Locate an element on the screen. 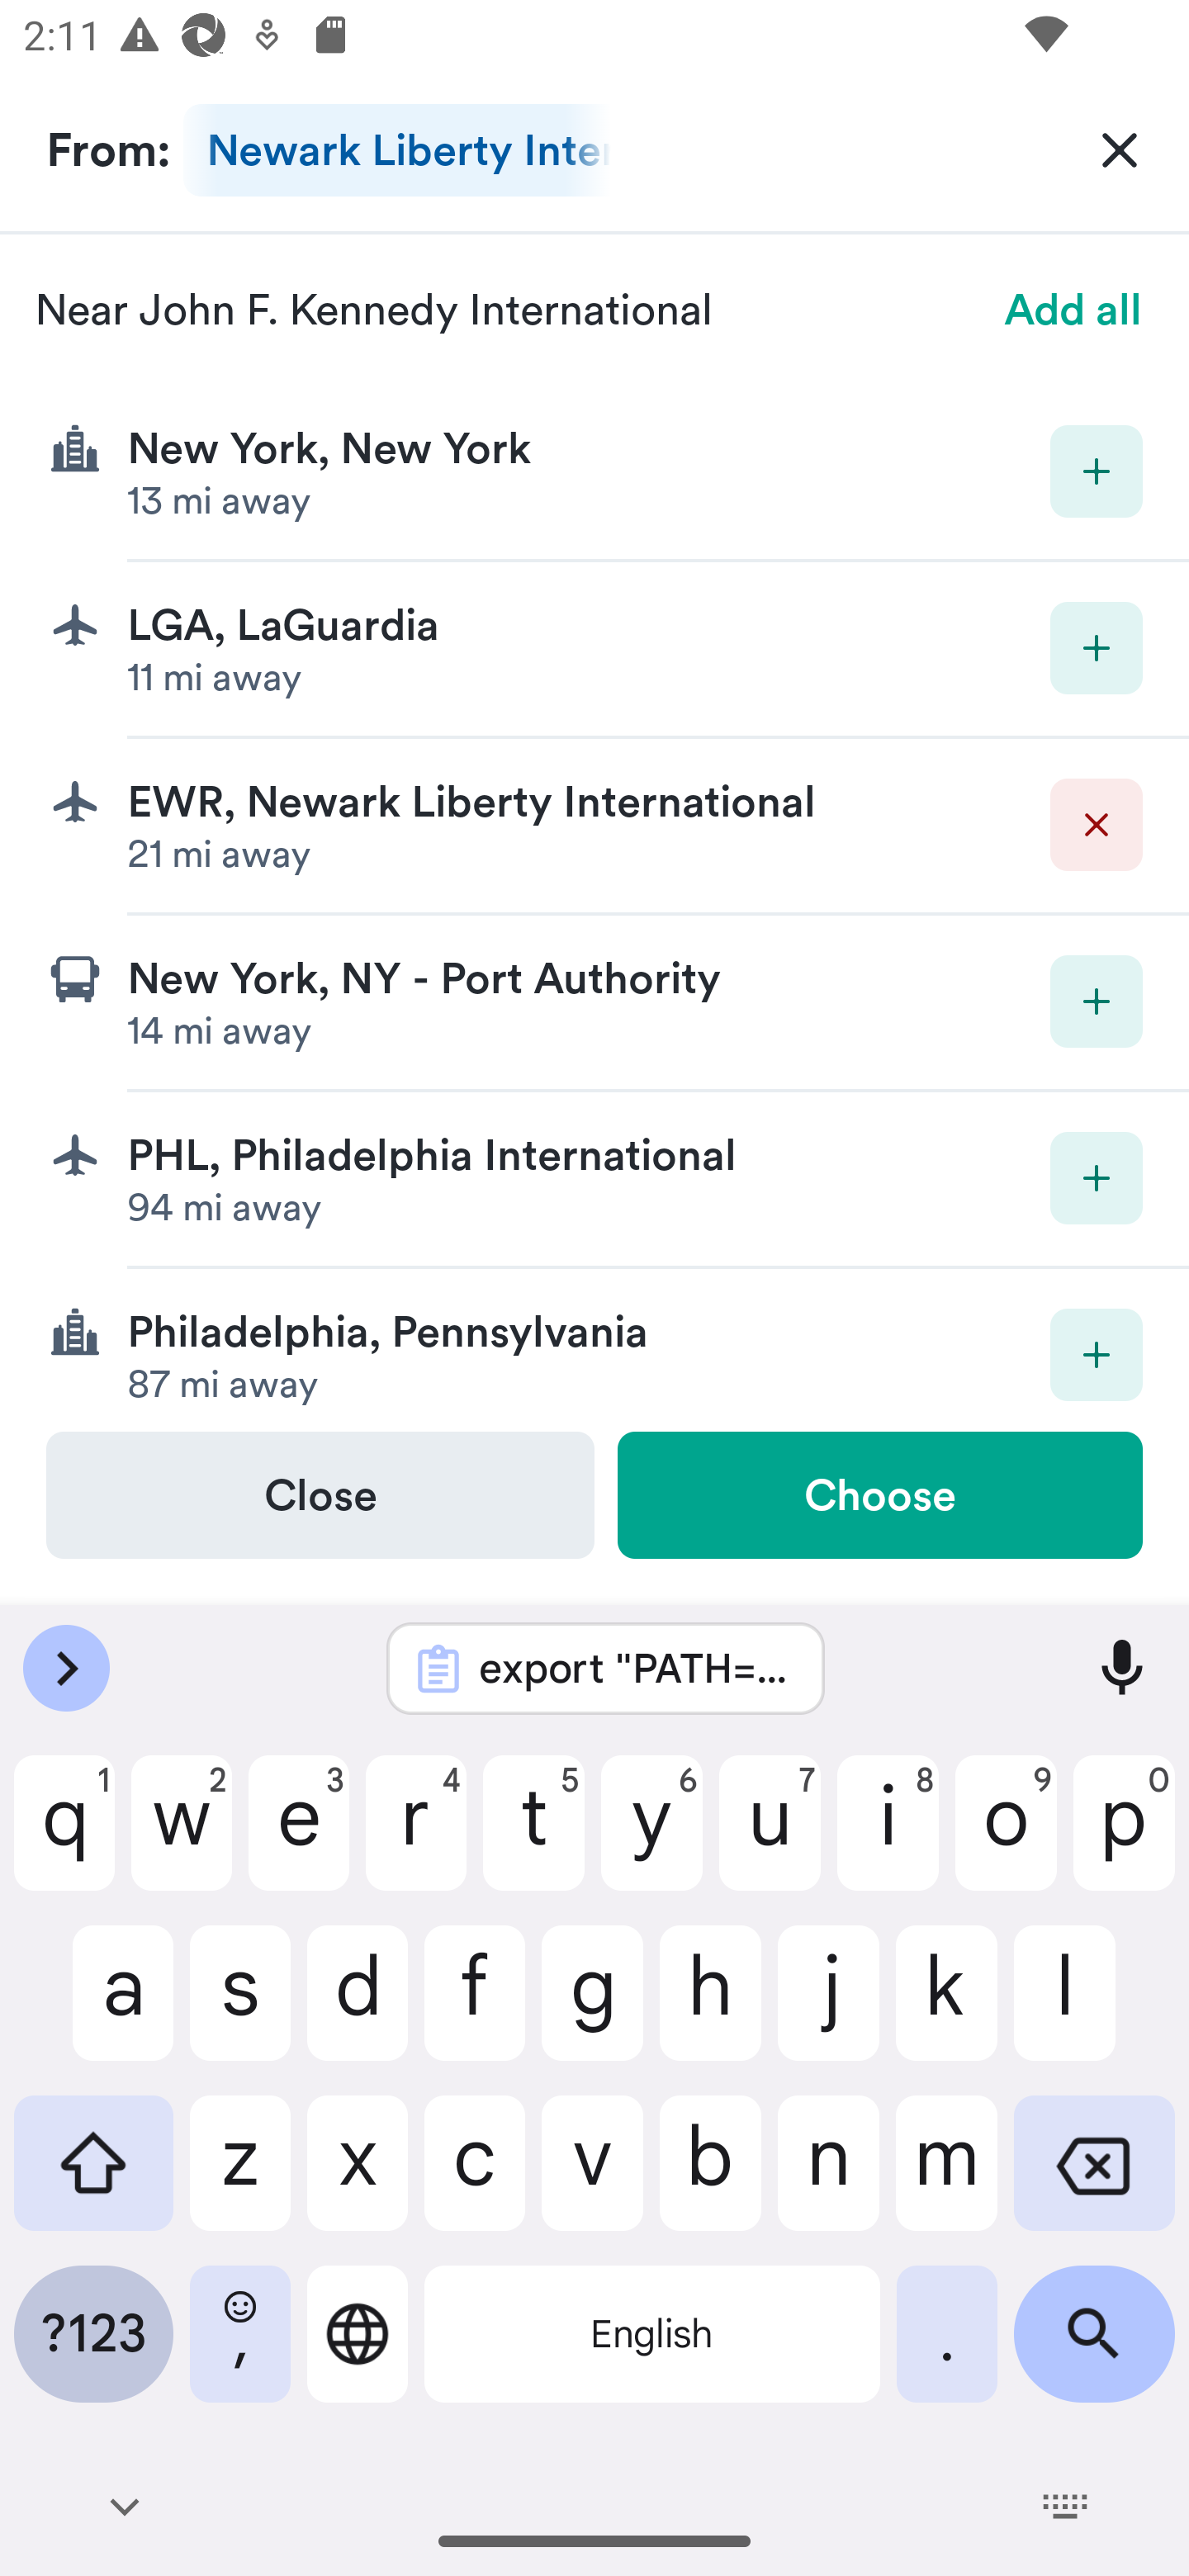 The image size is (1189, 2576). Choose is located at coordinates (879, 1494).